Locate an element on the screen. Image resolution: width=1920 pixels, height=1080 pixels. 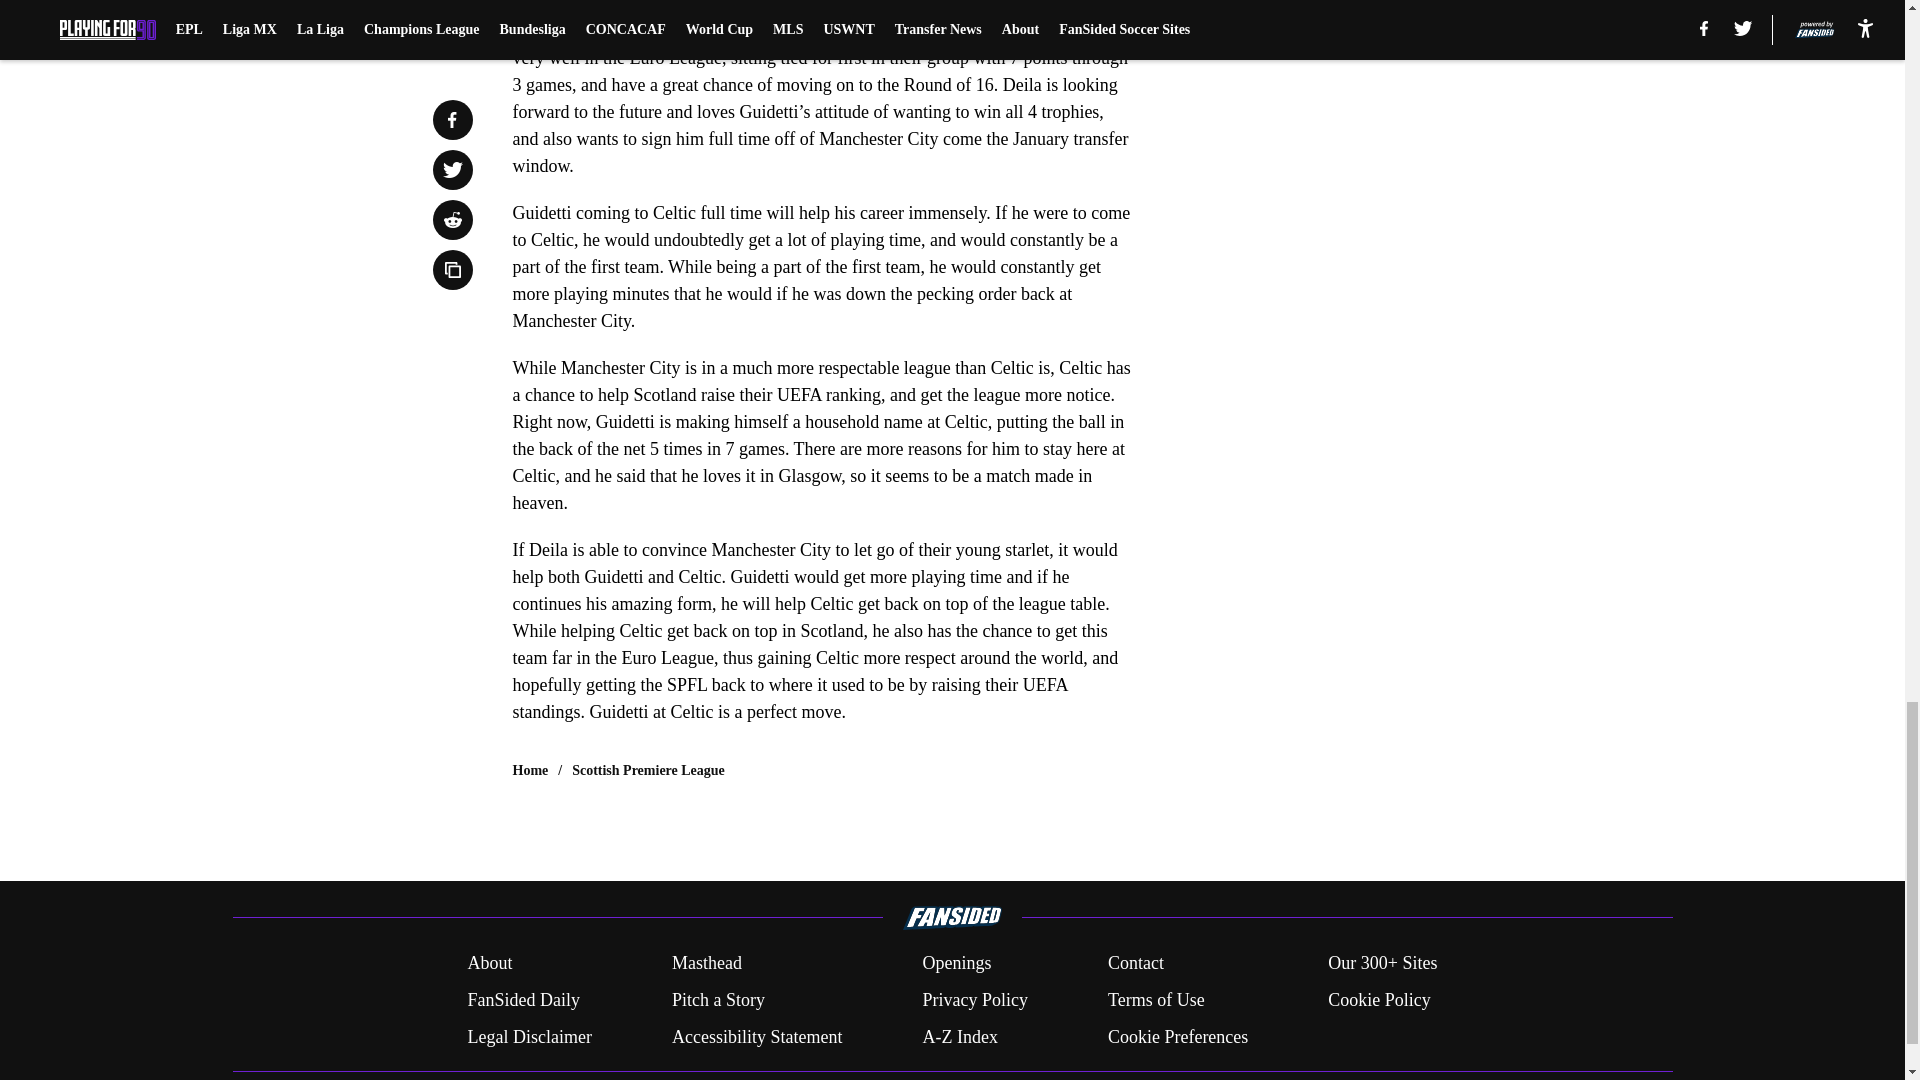
Pitch a Story is located at coordinates (718, 1000).